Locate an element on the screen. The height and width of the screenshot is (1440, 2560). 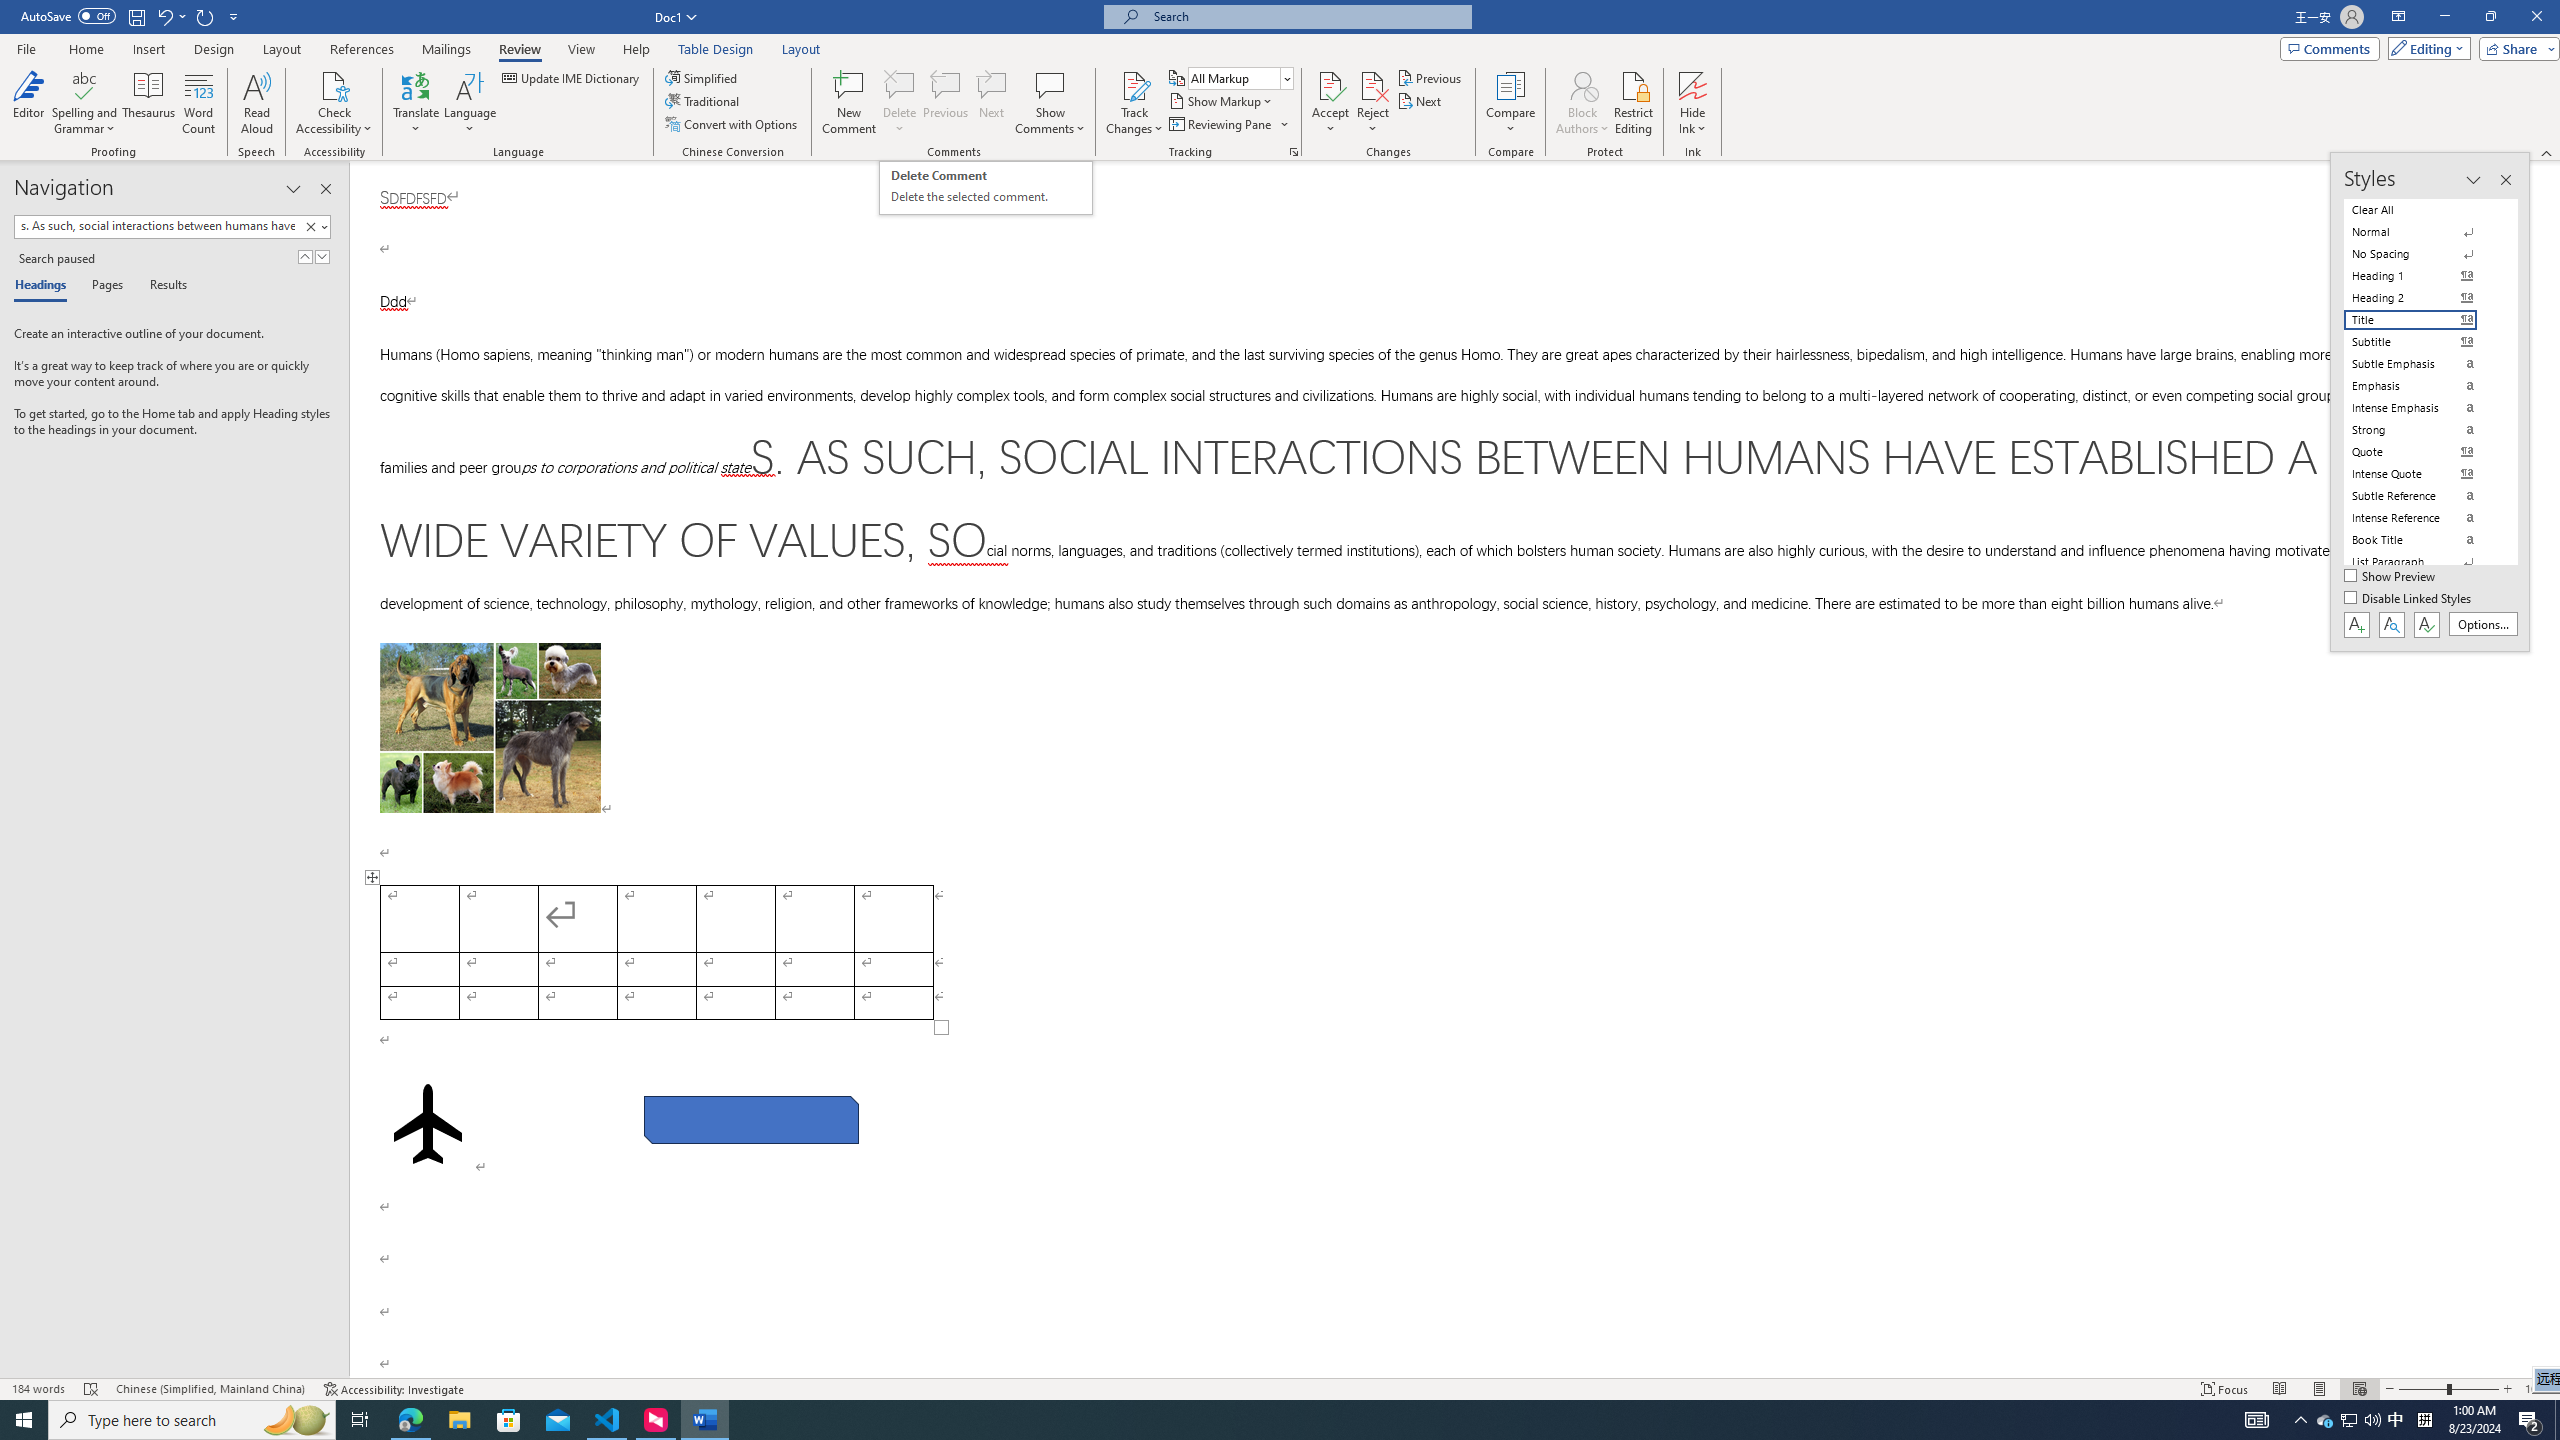
Simplified is located at coordinates (704, 78).